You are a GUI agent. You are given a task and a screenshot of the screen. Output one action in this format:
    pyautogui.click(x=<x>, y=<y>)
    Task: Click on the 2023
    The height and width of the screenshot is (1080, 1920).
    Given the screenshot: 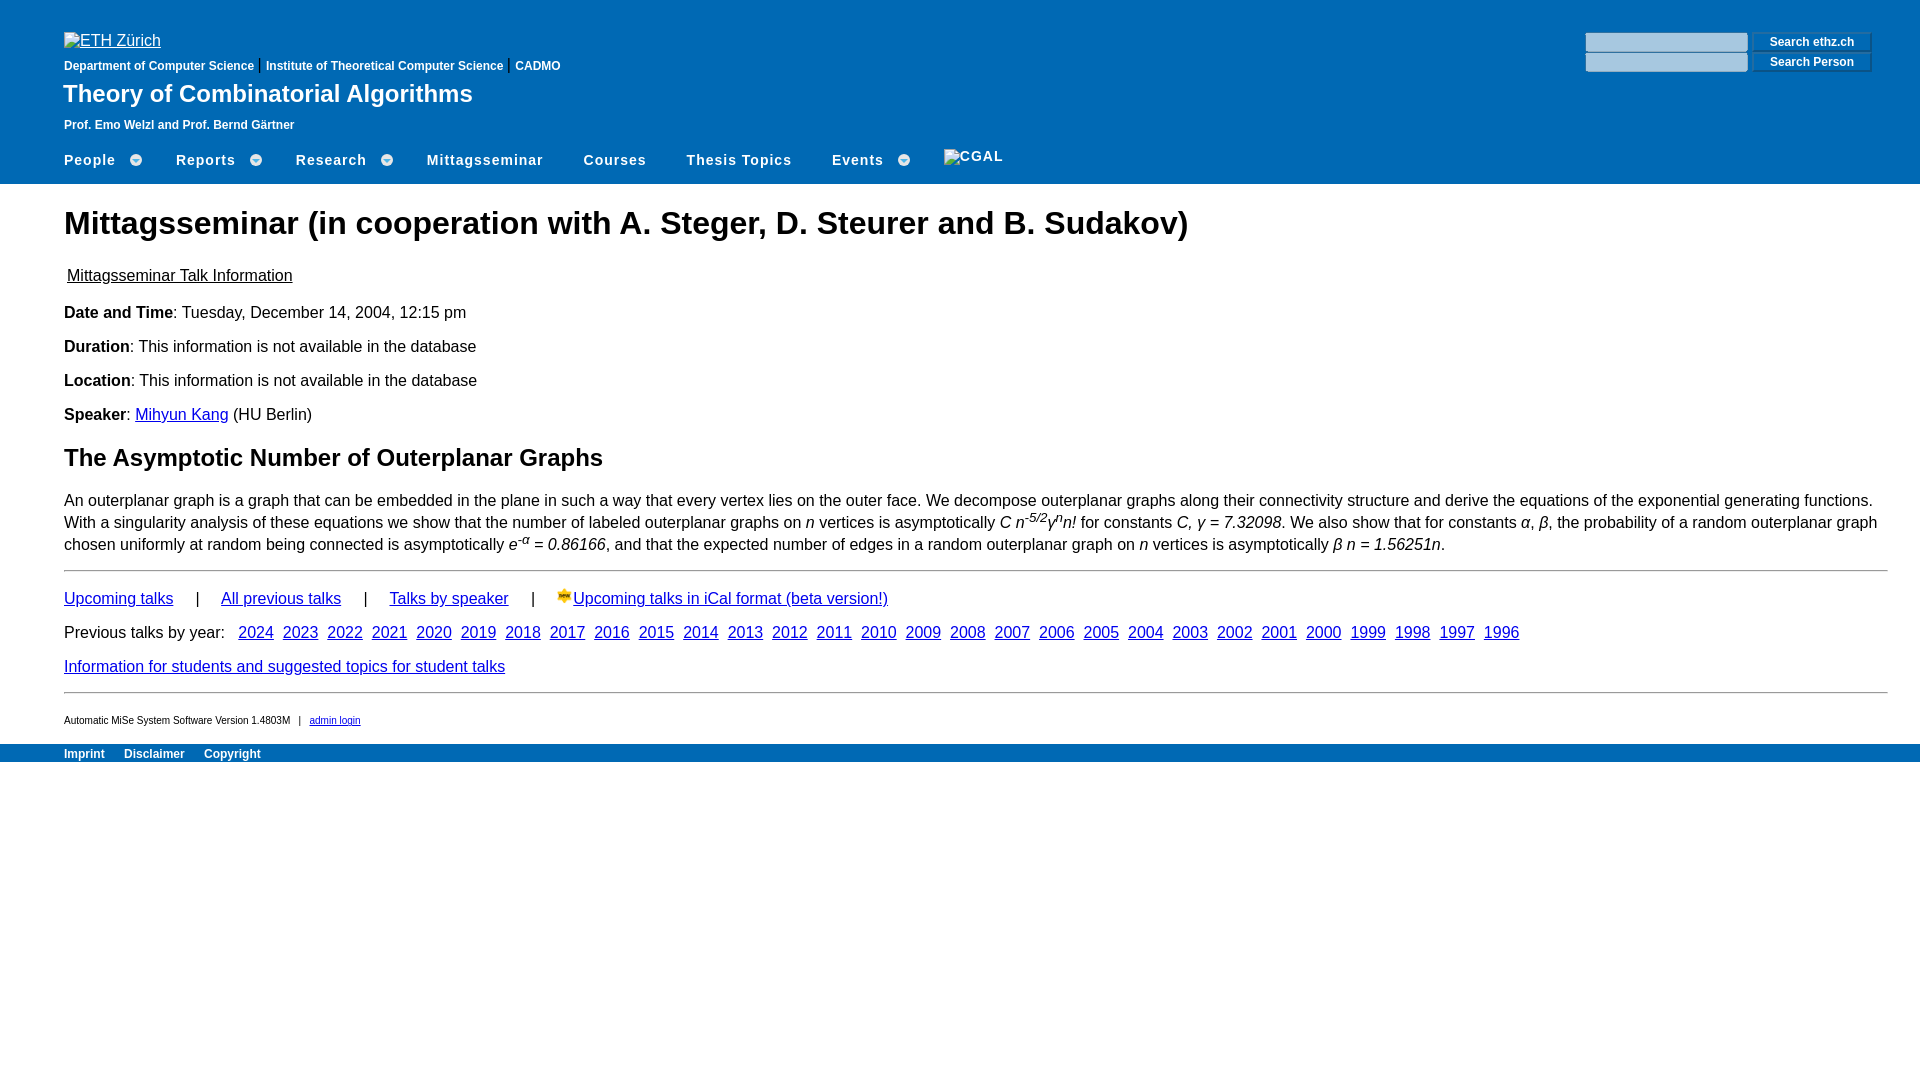 What is the action you would take?
    pyautogui.click(x=300, y=632)
    